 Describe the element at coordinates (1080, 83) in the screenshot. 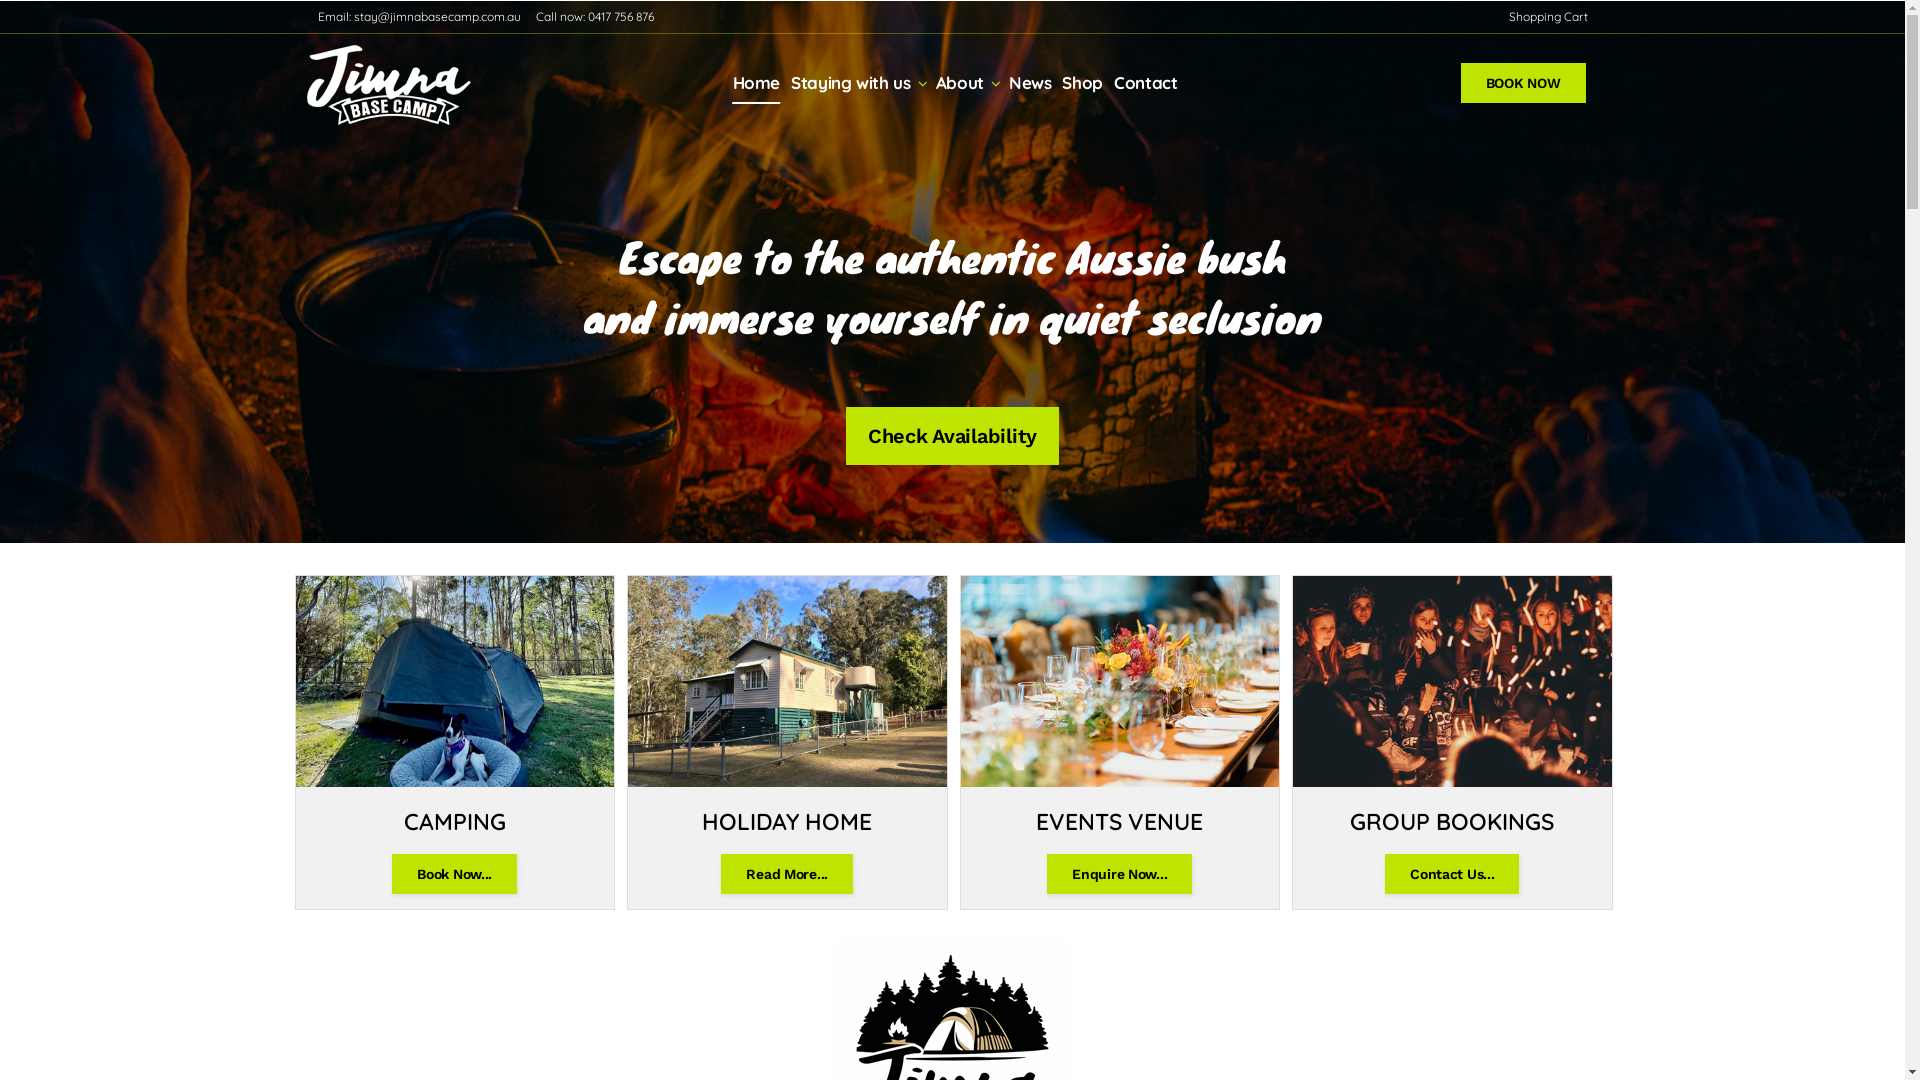

I see `Shop` at that location.